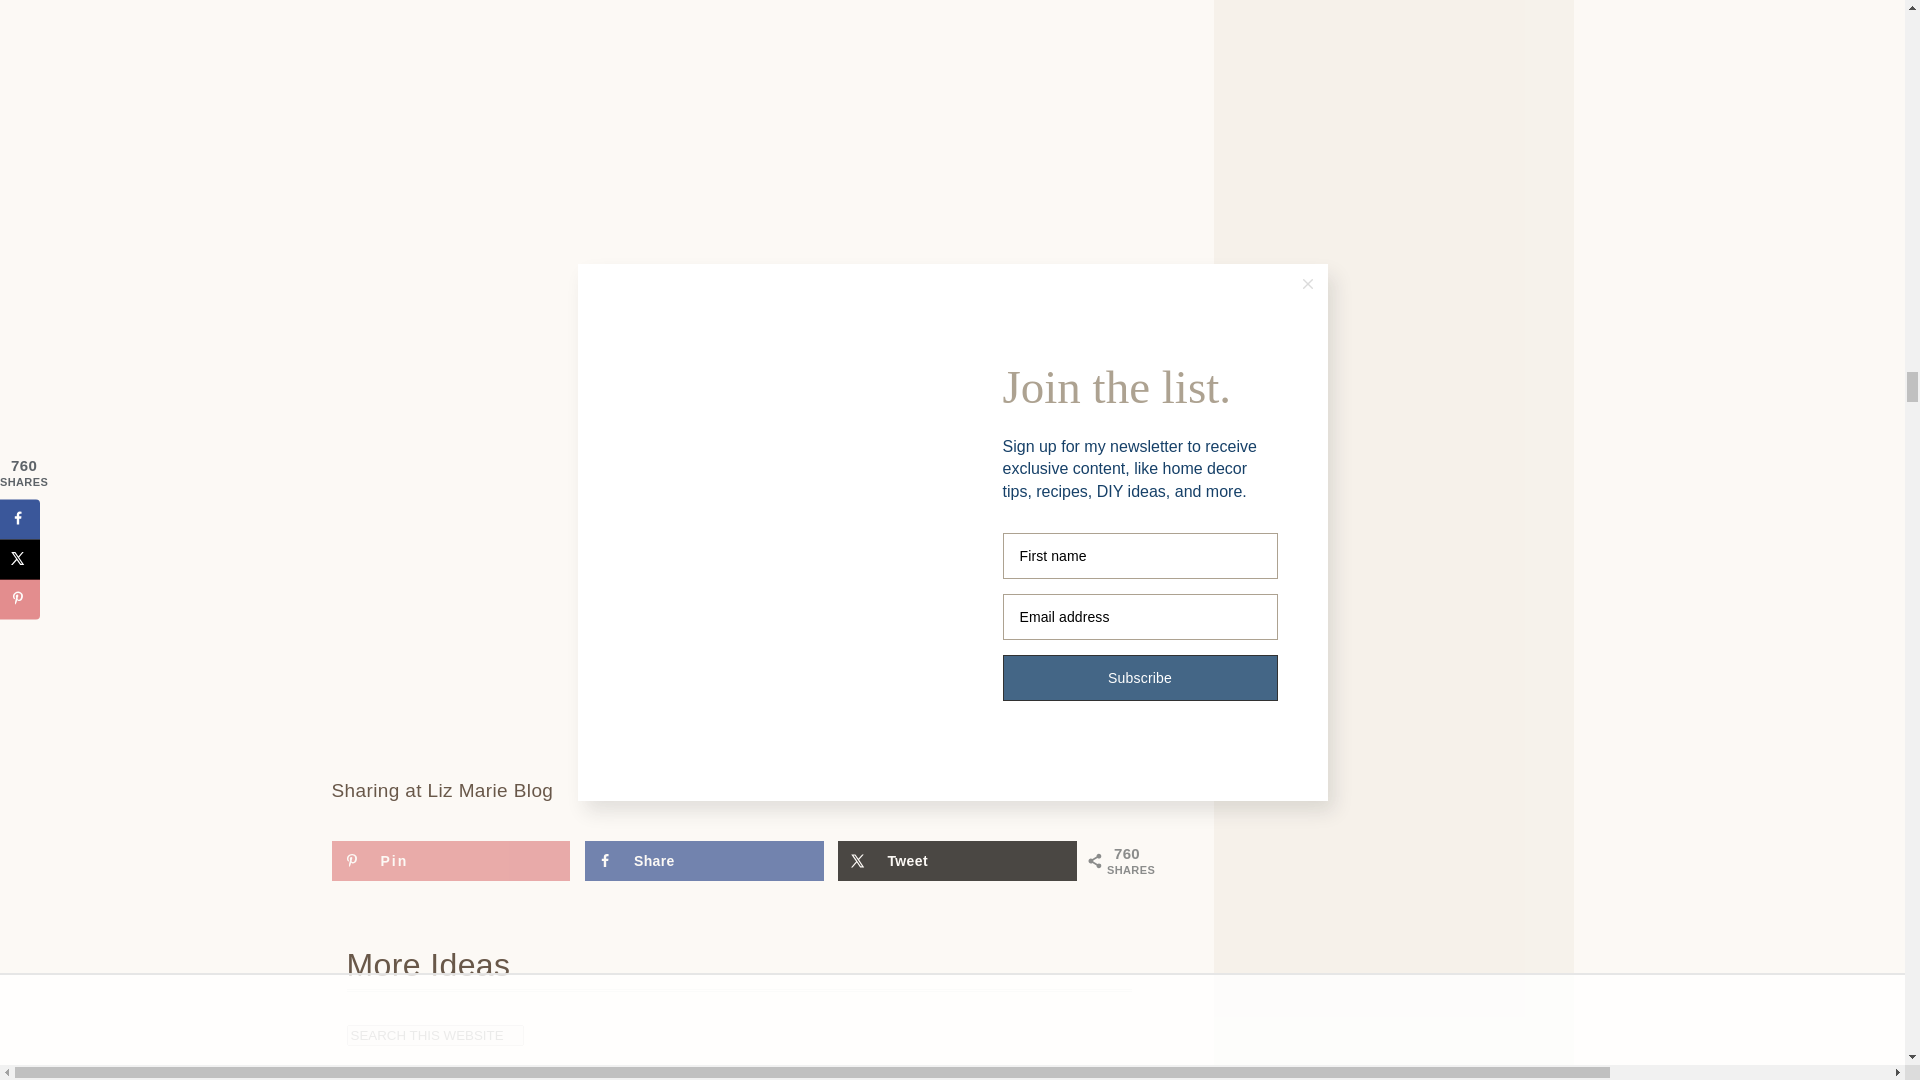  What do you see at coordinates (957, 861) in the screenshot?
I see `Tweet` at bounding box center [957, 861].